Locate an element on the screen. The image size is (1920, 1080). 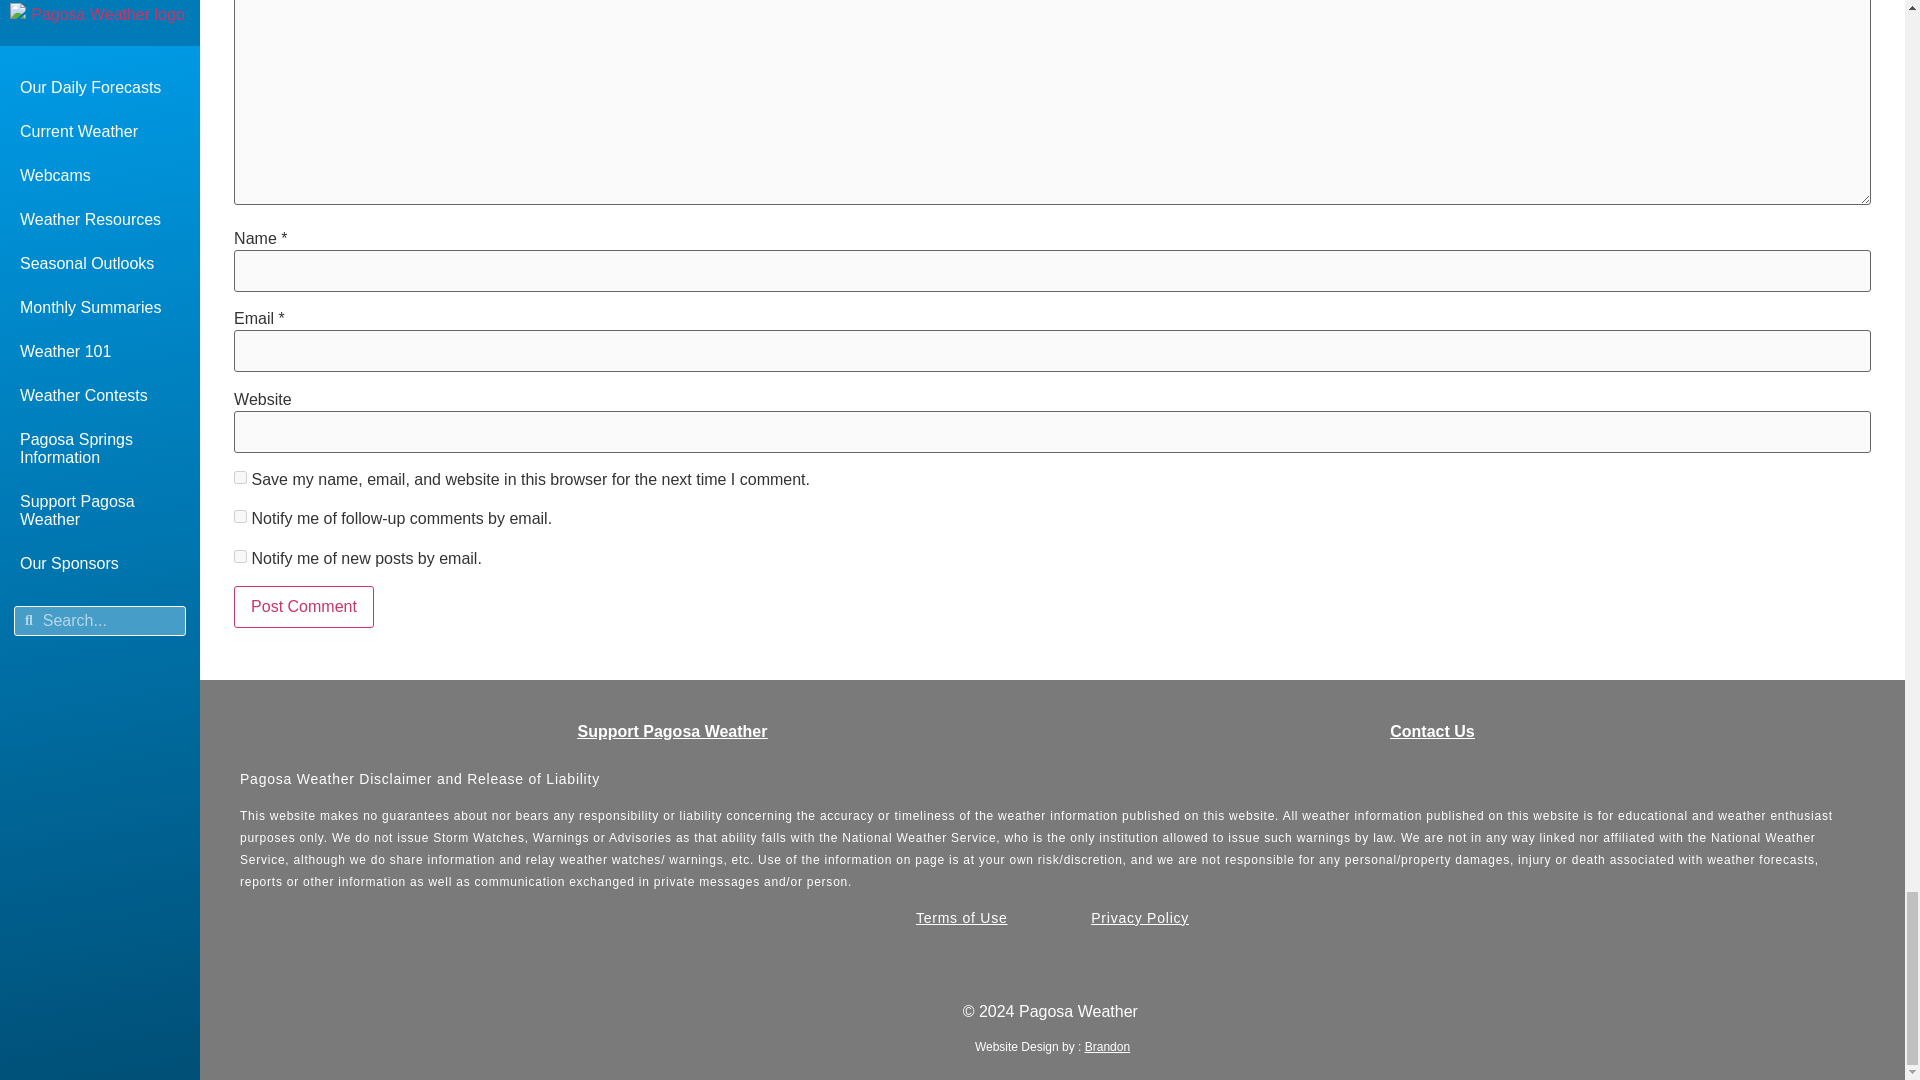
Post Comment is located at coordinates (304, 606).